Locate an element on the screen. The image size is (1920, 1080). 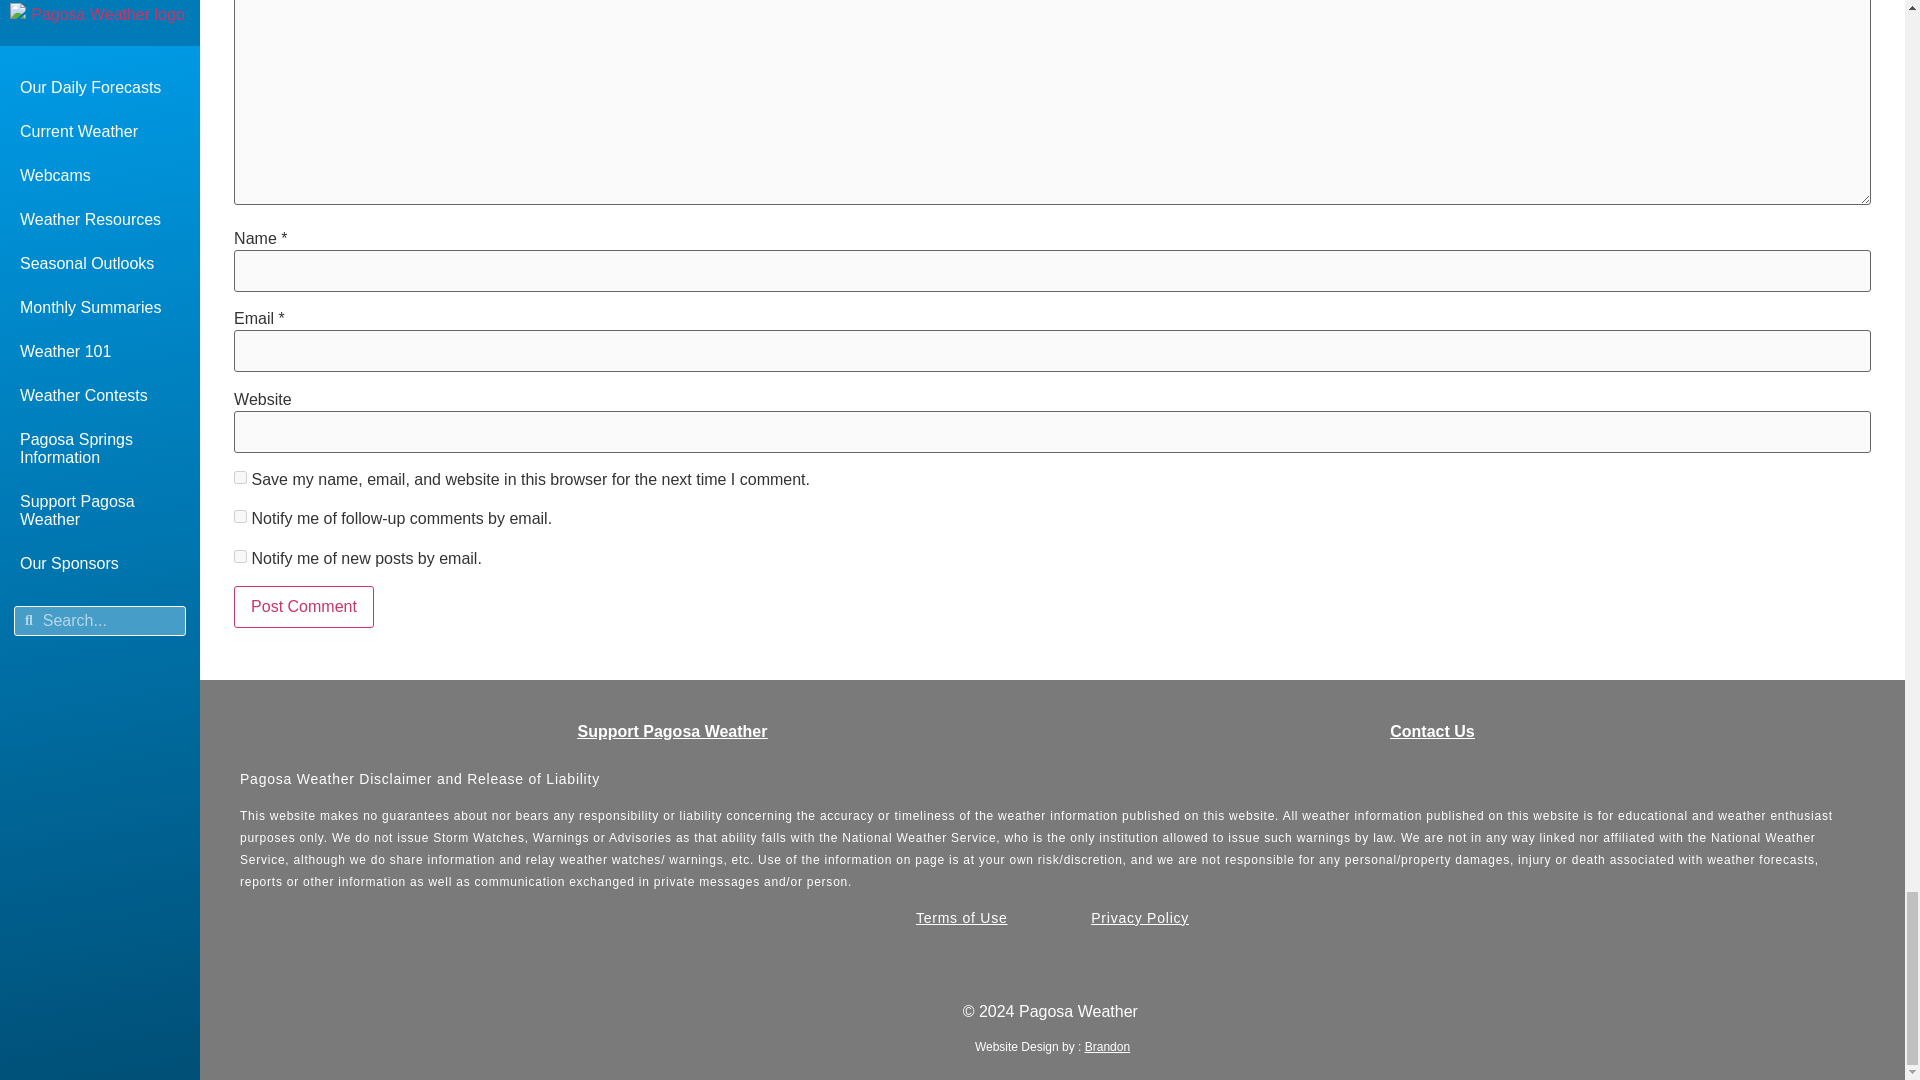
Post Comment is located at coordinates (304, 606).